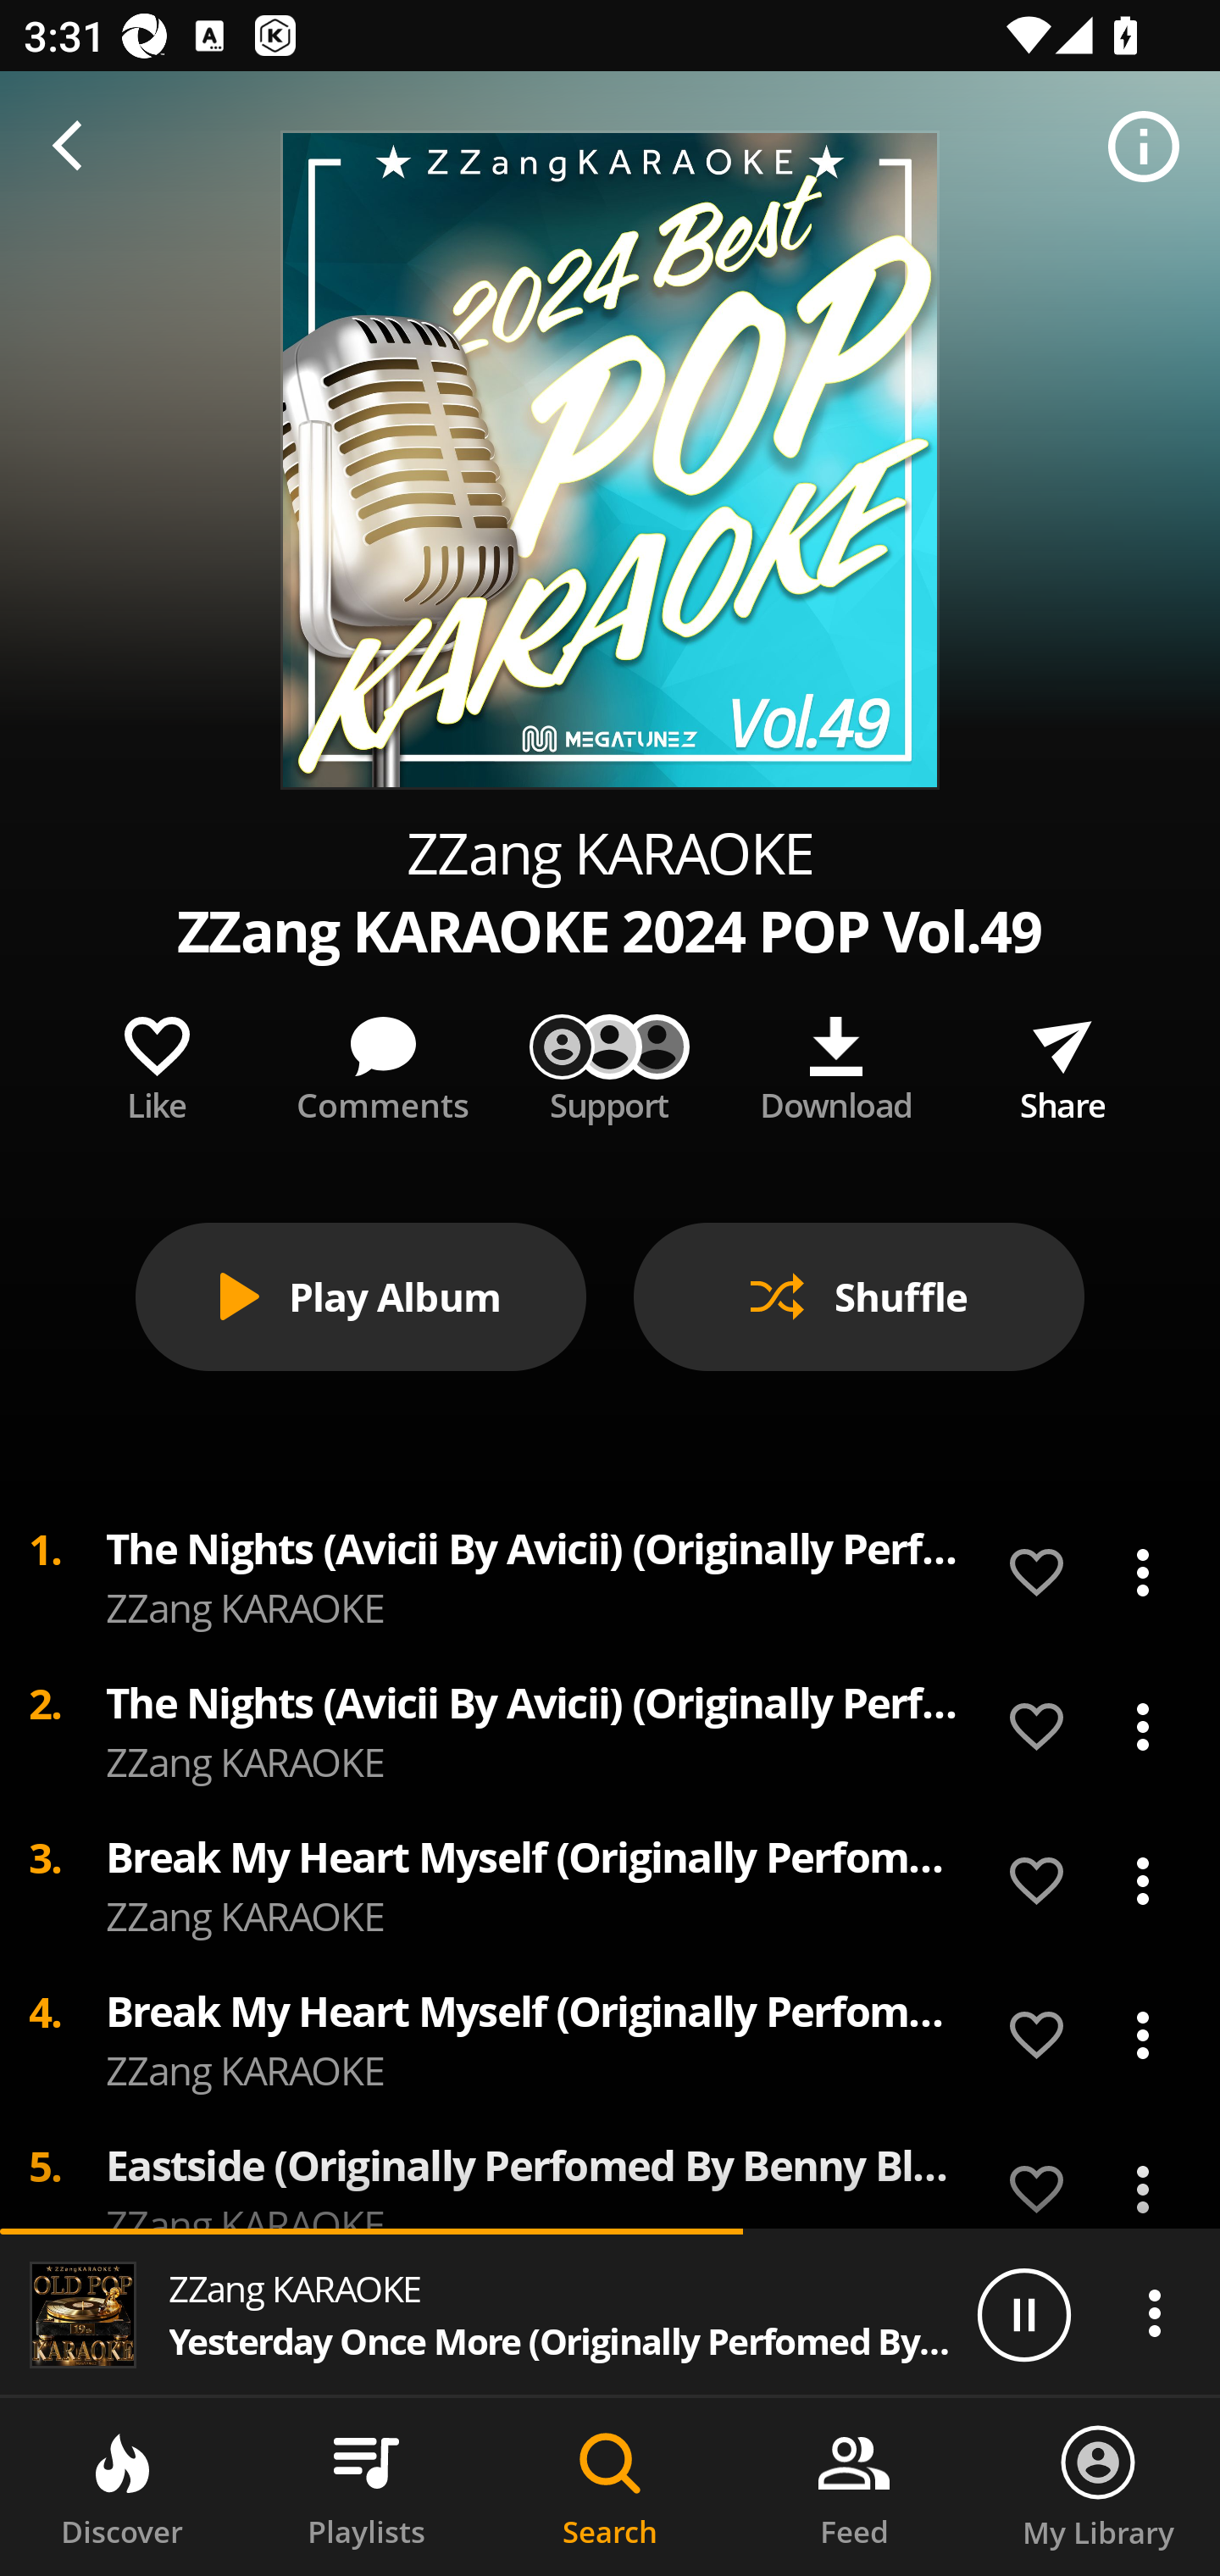 The height and width of the screenshot is (2576, 1220). What do you see at coordinates (854, 2487) in the screenshot?
I see `Feed` at bounding box center [854, 2487].